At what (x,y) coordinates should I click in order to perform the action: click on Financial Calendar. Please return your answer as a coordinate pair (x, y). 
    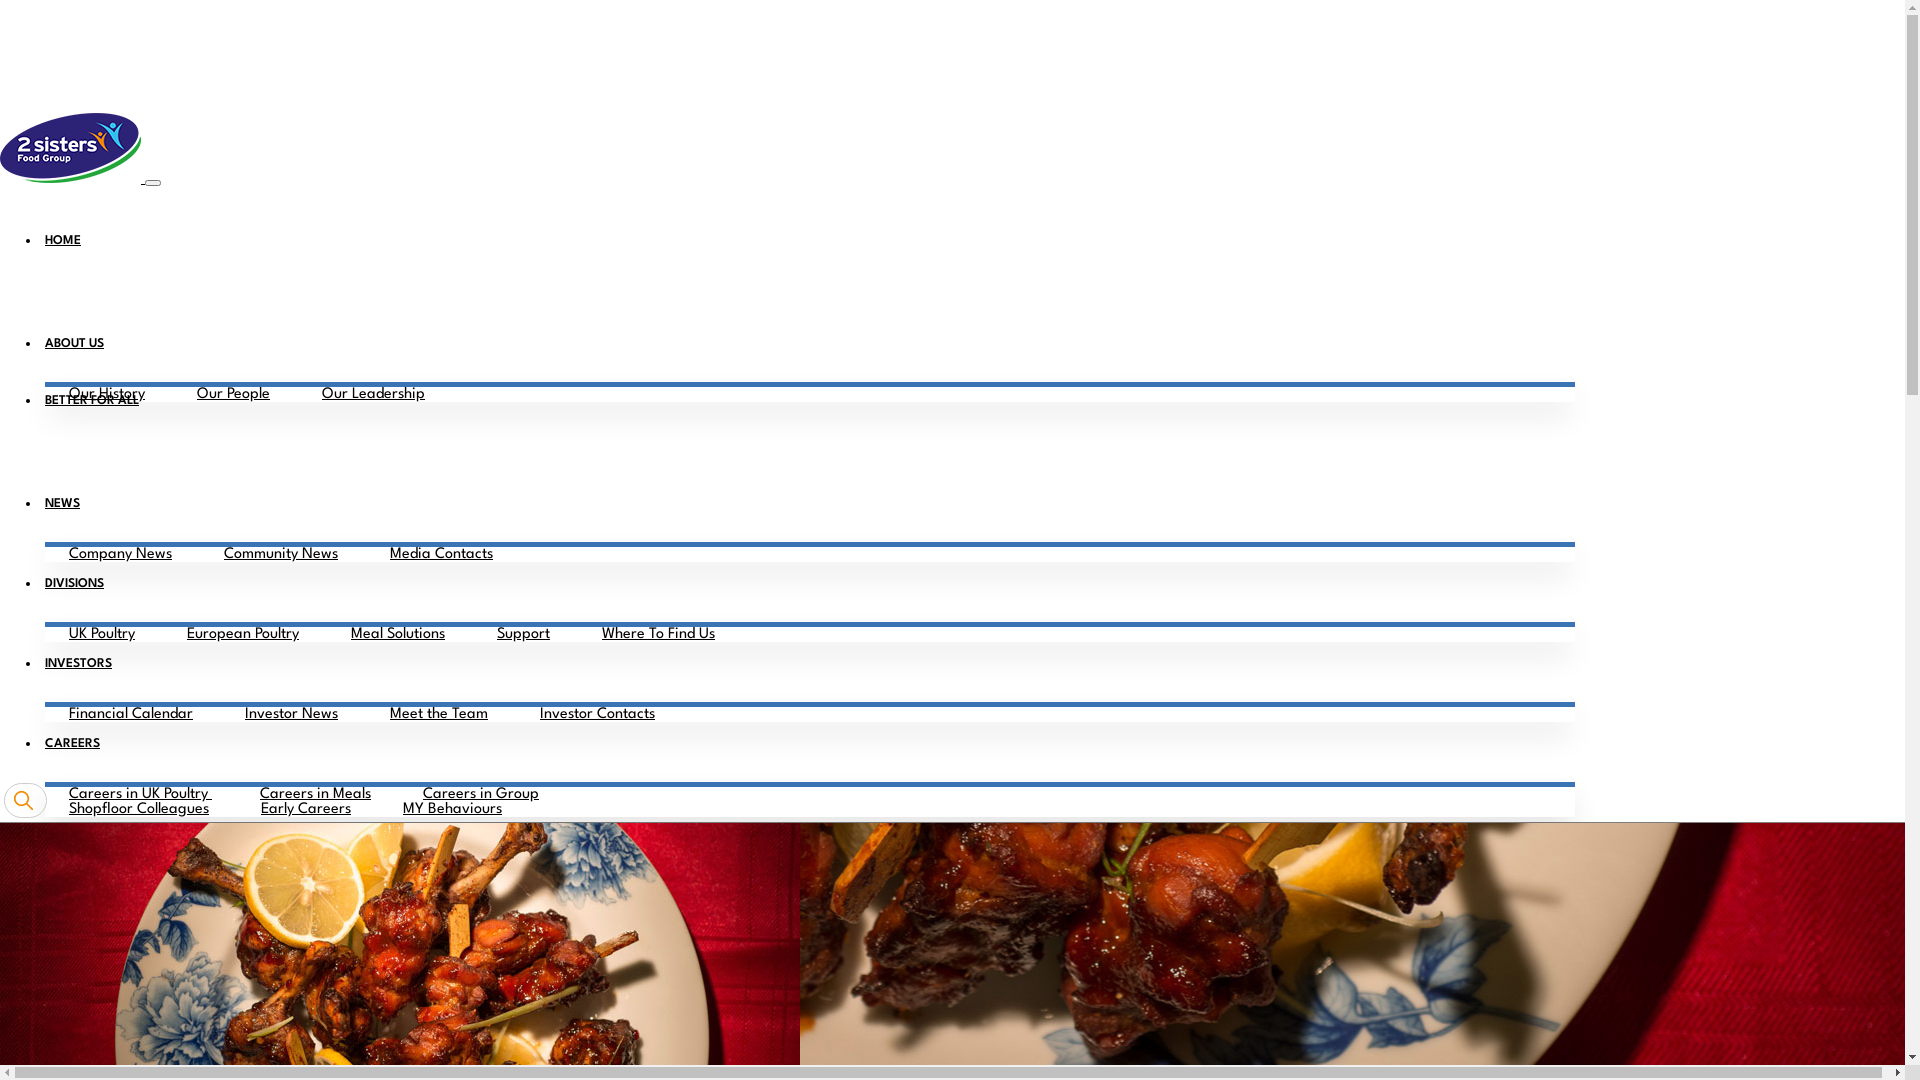
    Looking at the image, I should click on (131, 714).